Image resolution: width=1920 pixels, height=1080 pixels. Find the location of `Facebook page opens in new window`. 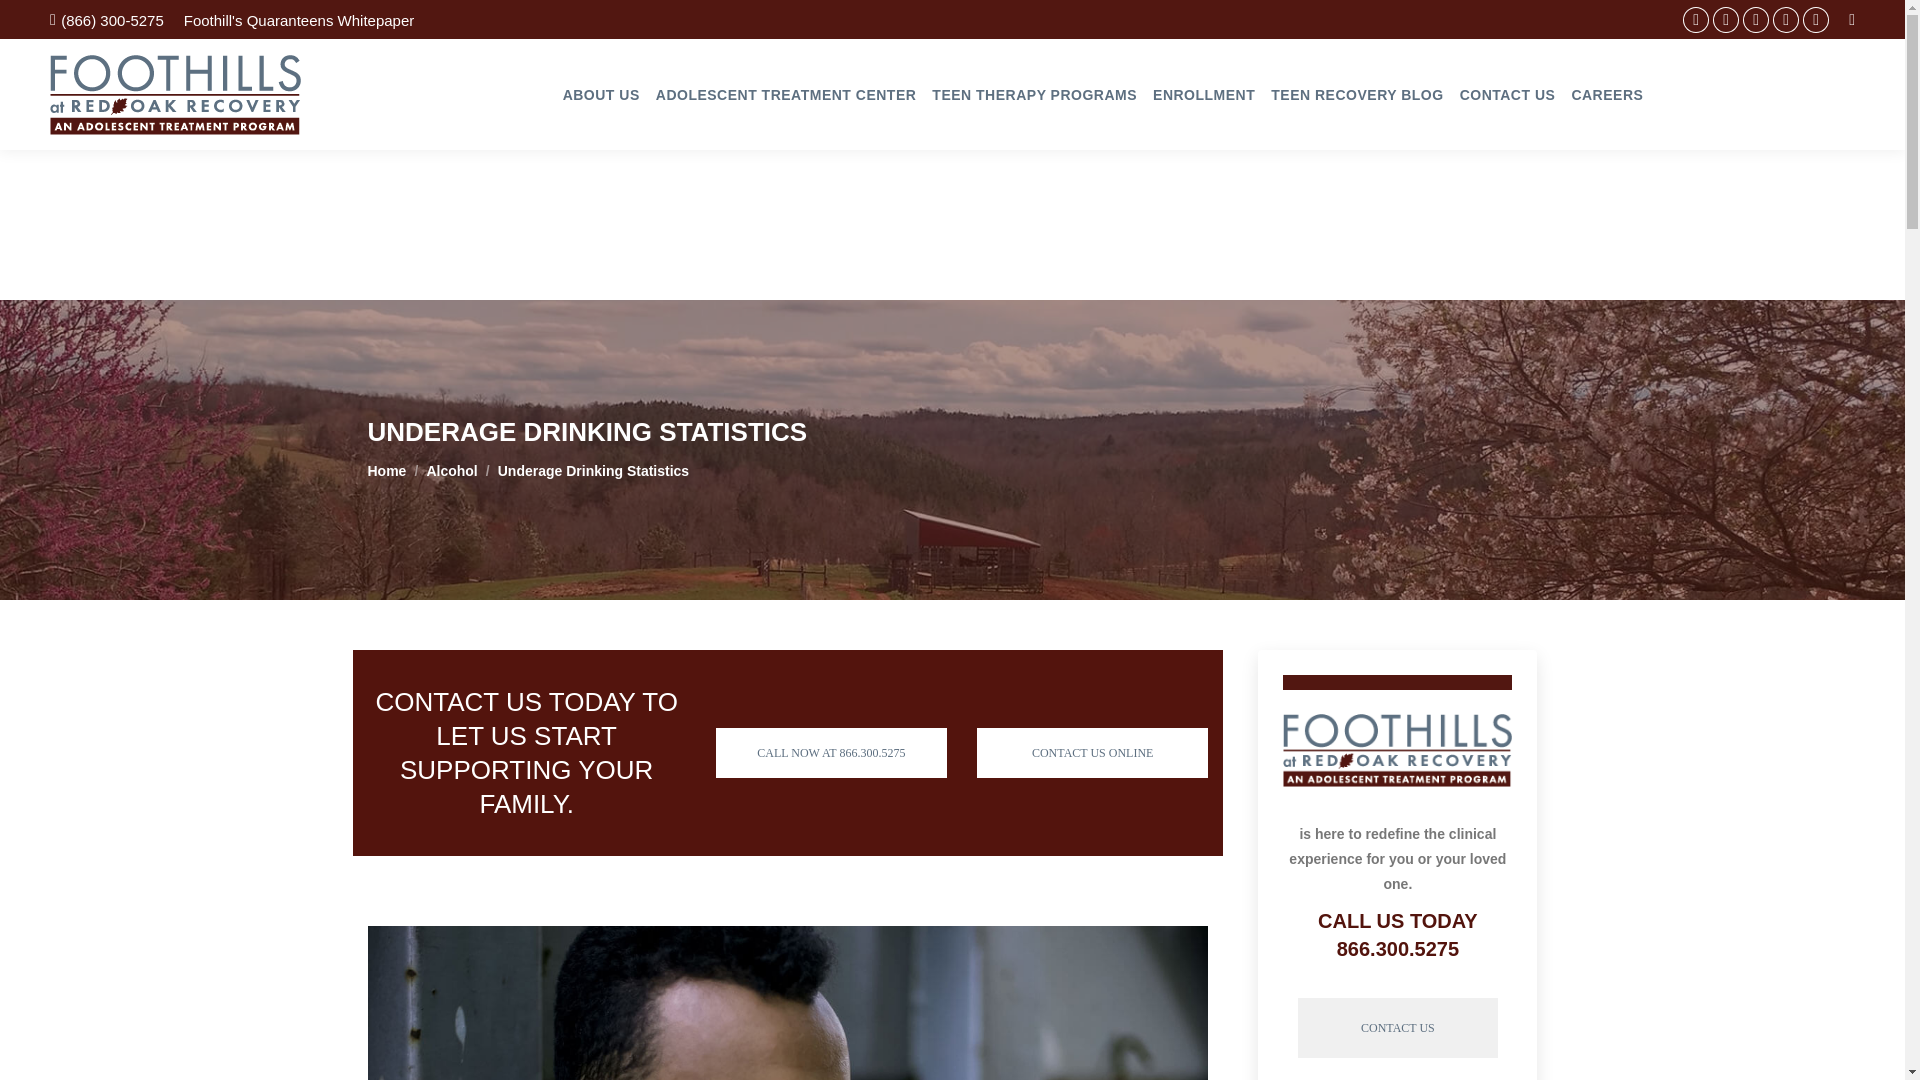

Facebook page opens in new window is located at coordinates (1696, 20).